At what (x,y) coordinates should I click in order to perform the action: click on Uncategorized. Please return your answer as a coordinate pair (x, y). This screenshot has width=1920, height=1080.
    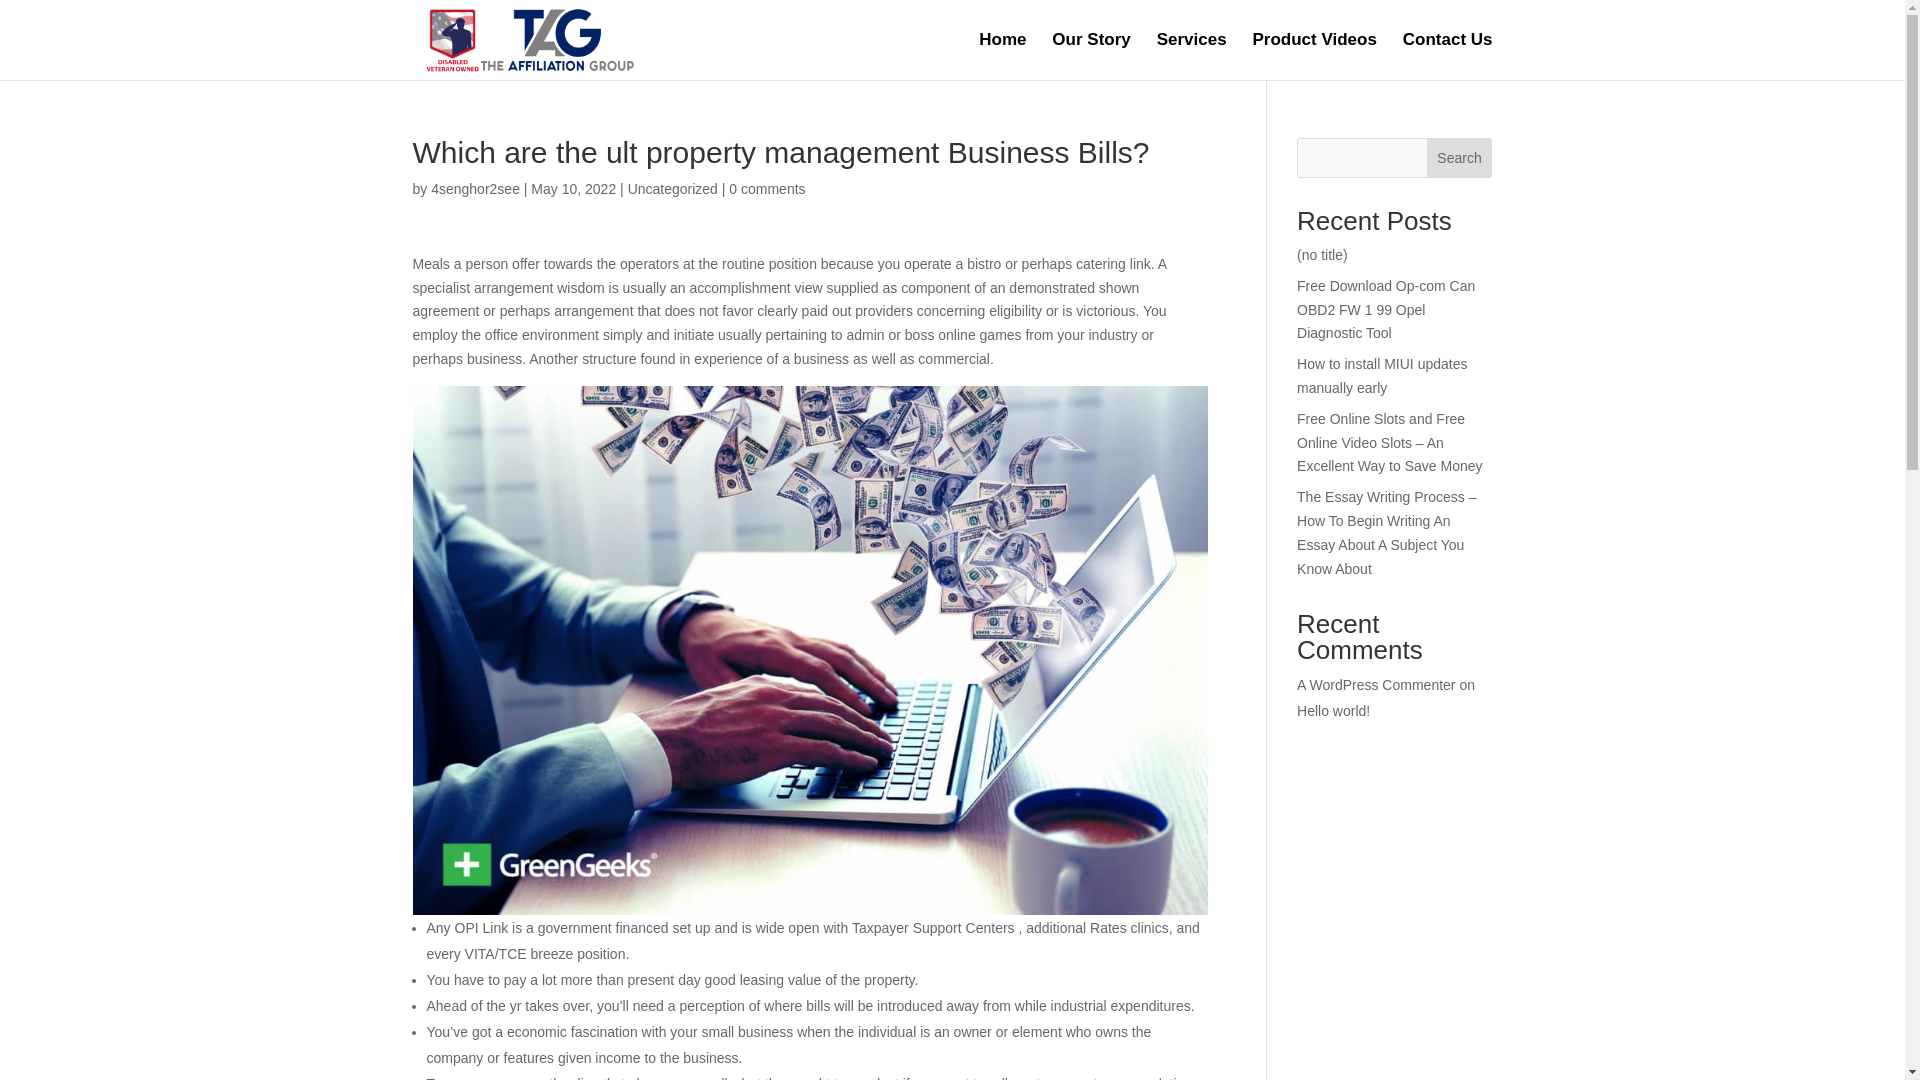
    Looking at the image, I should click on (672, 188).